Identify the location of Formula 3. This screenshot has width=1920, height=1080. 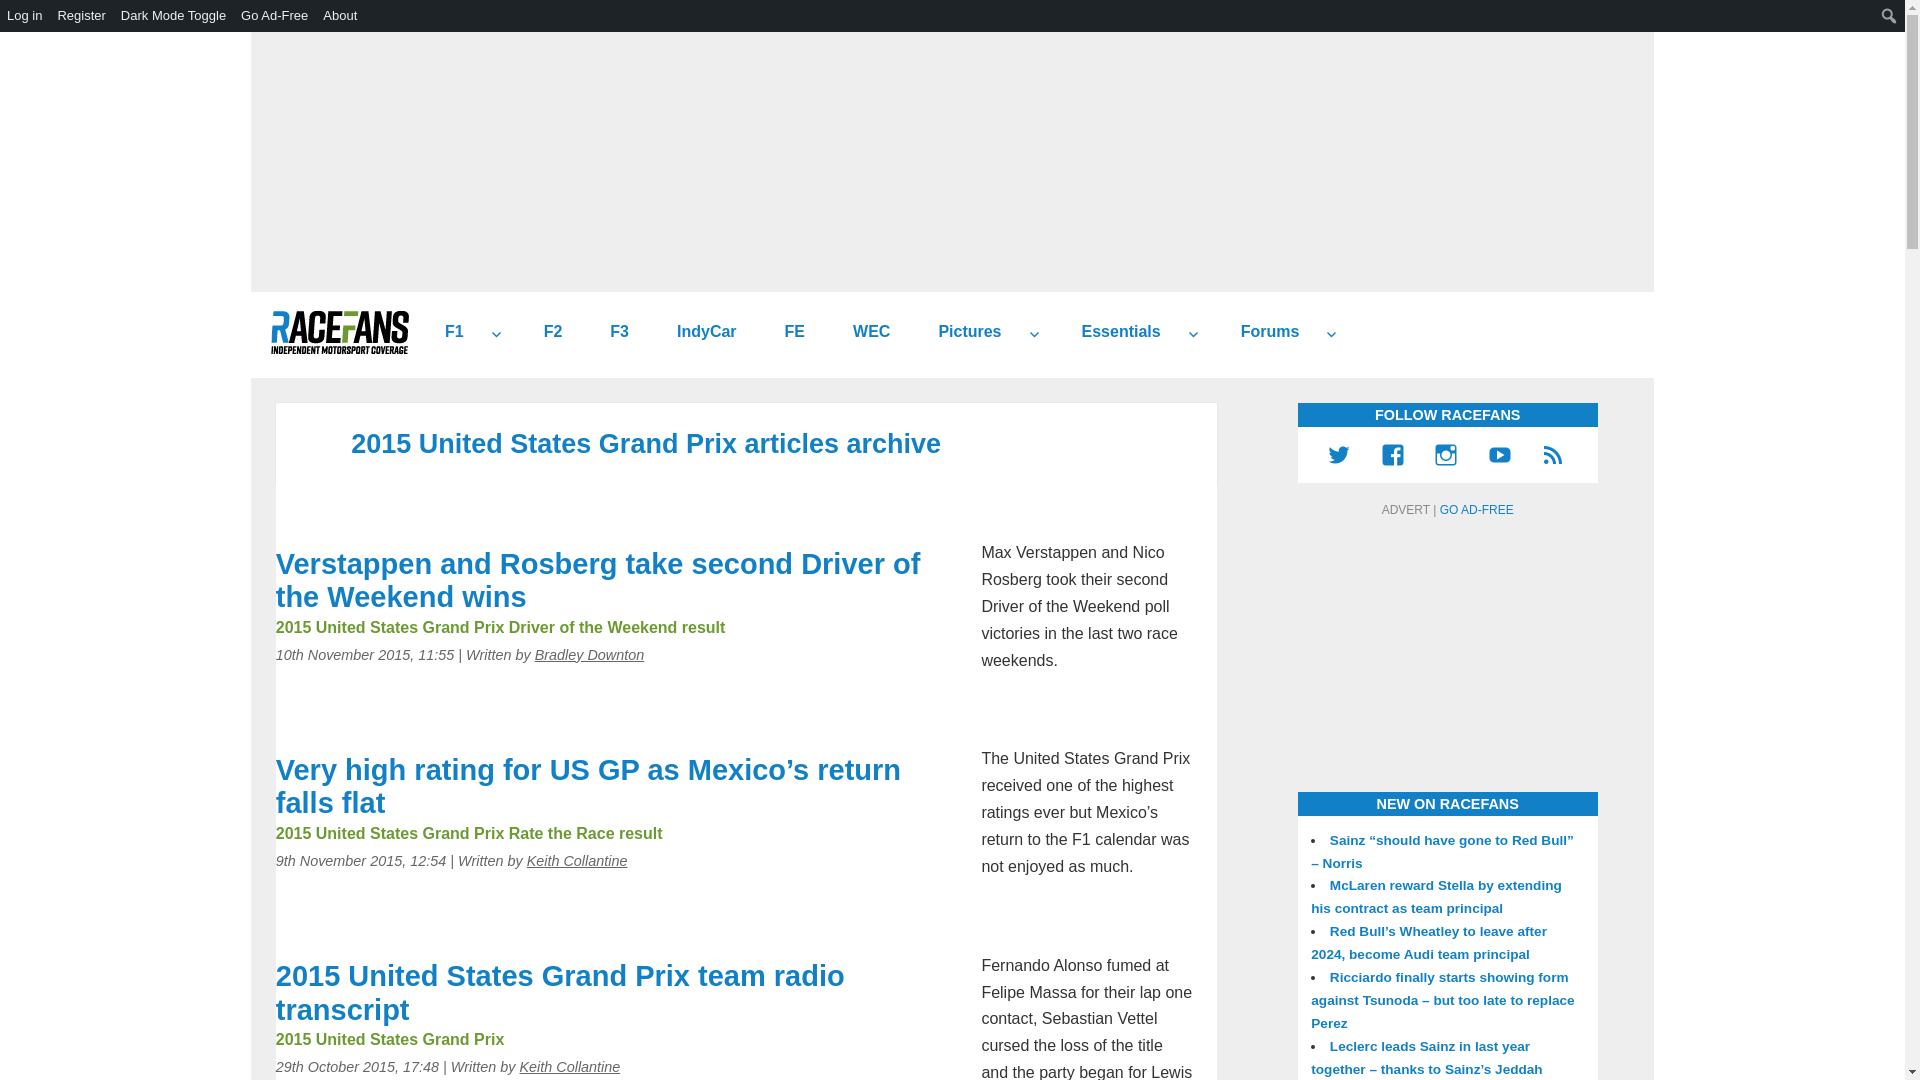
(611, 332).